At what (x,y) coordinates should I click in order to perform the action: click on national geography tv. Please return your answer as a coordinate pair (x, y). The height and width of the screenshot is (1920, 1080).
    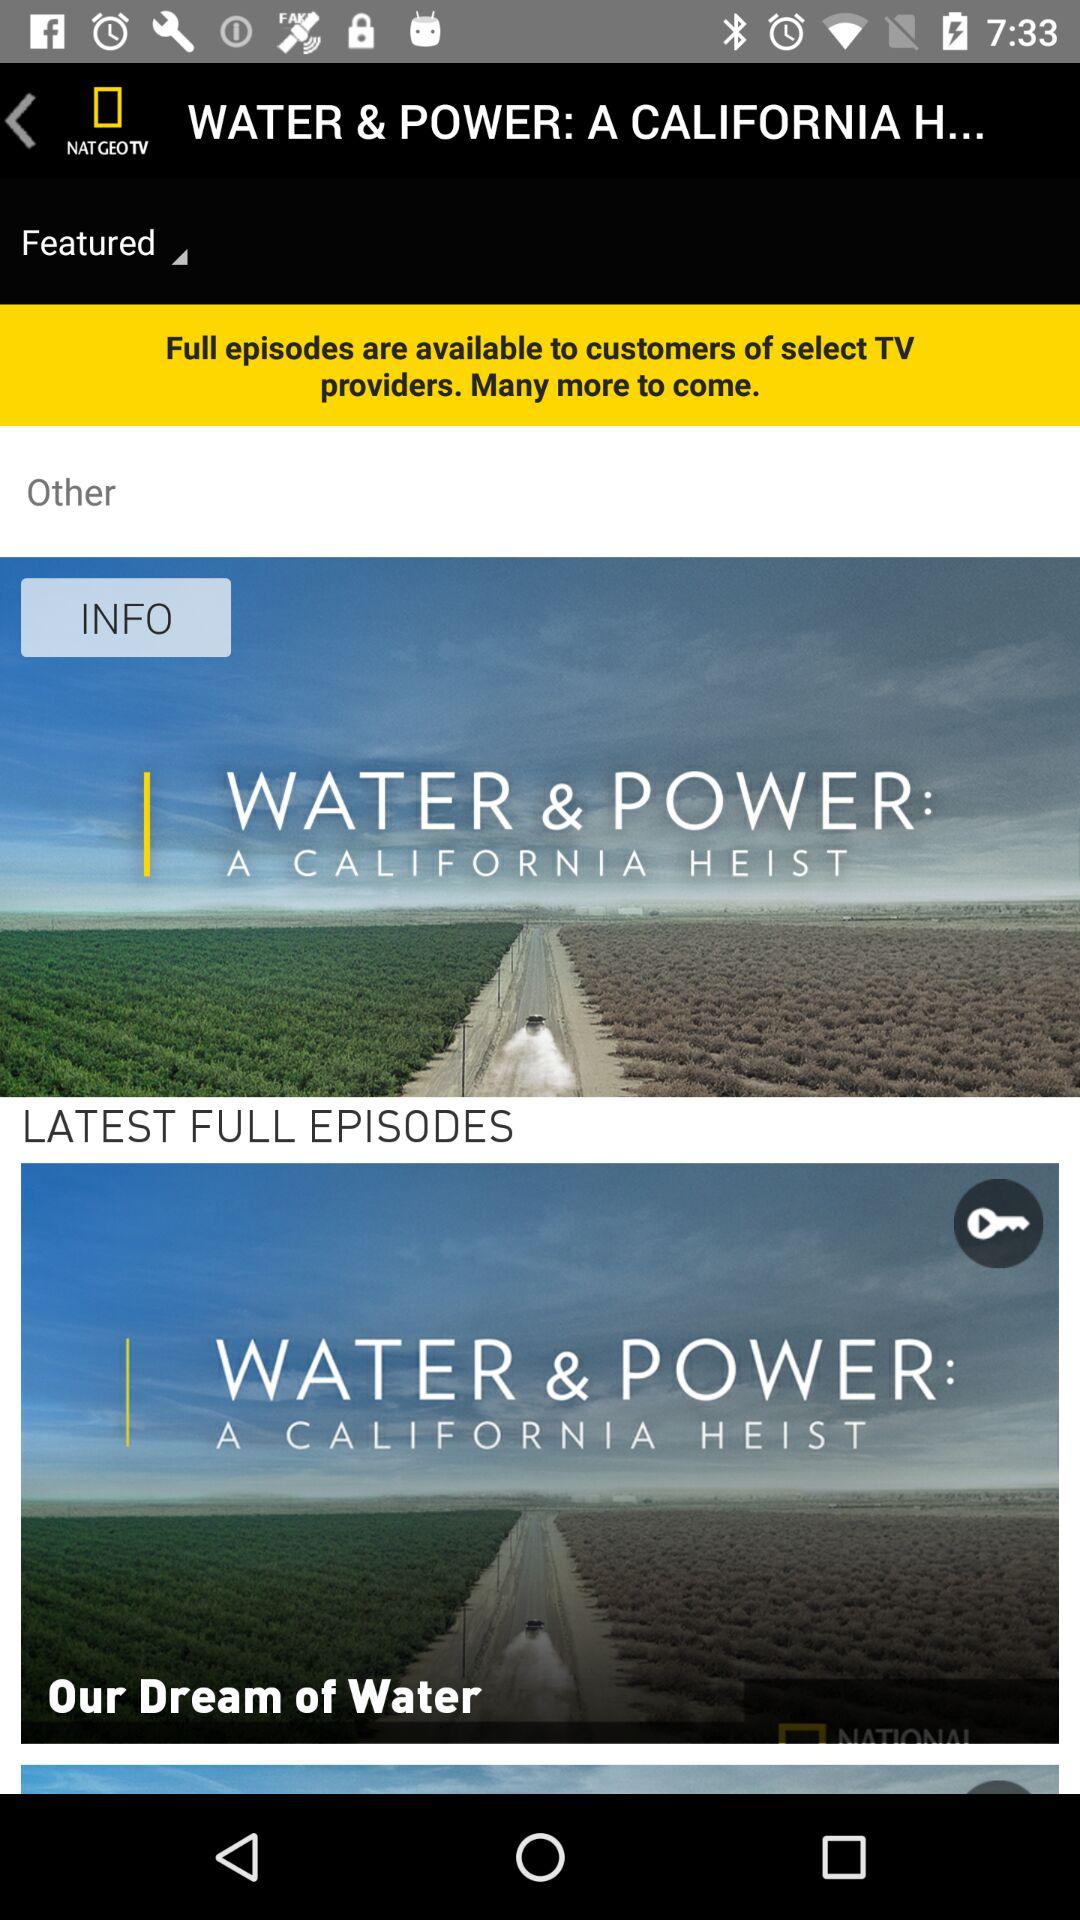
    Looking at the image, I should click on (108, 120).